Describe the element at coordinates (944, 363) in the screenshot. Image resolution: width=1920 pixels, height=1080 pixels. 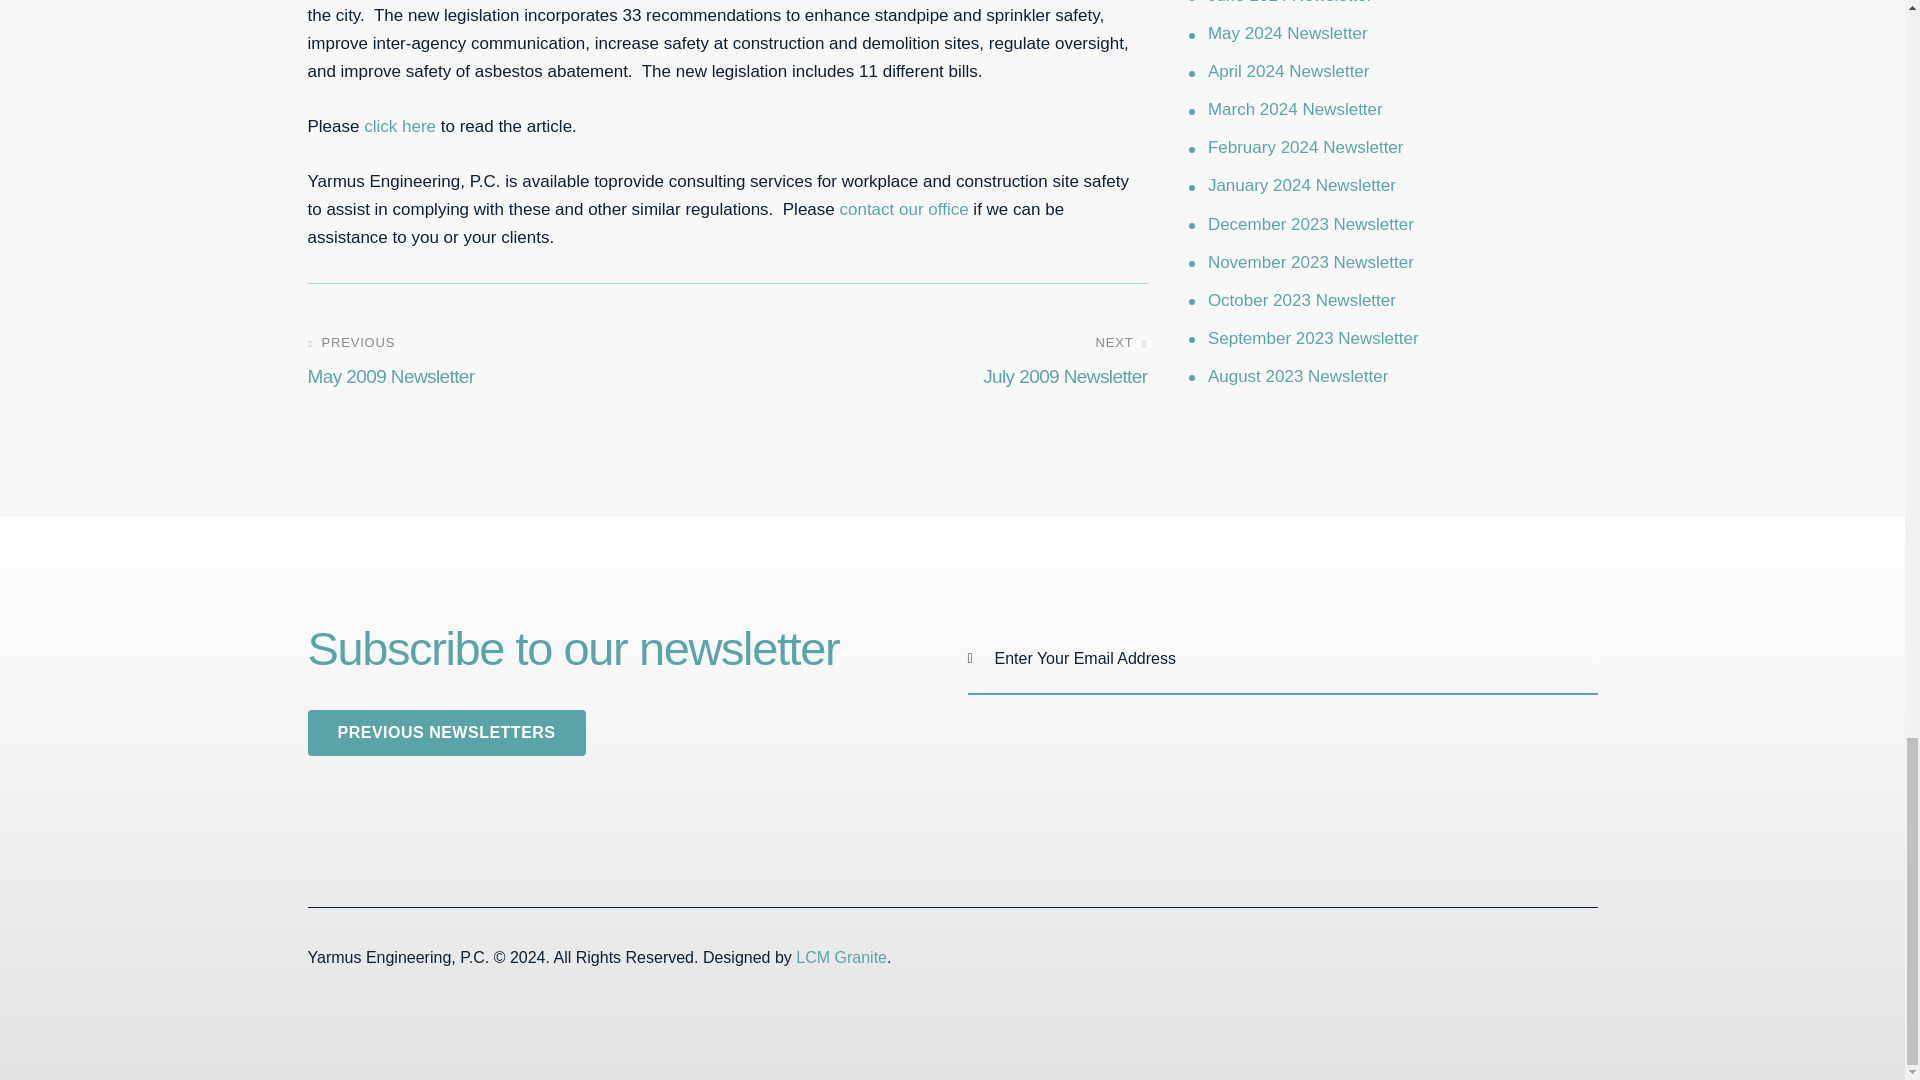
I see `click here` at that location.